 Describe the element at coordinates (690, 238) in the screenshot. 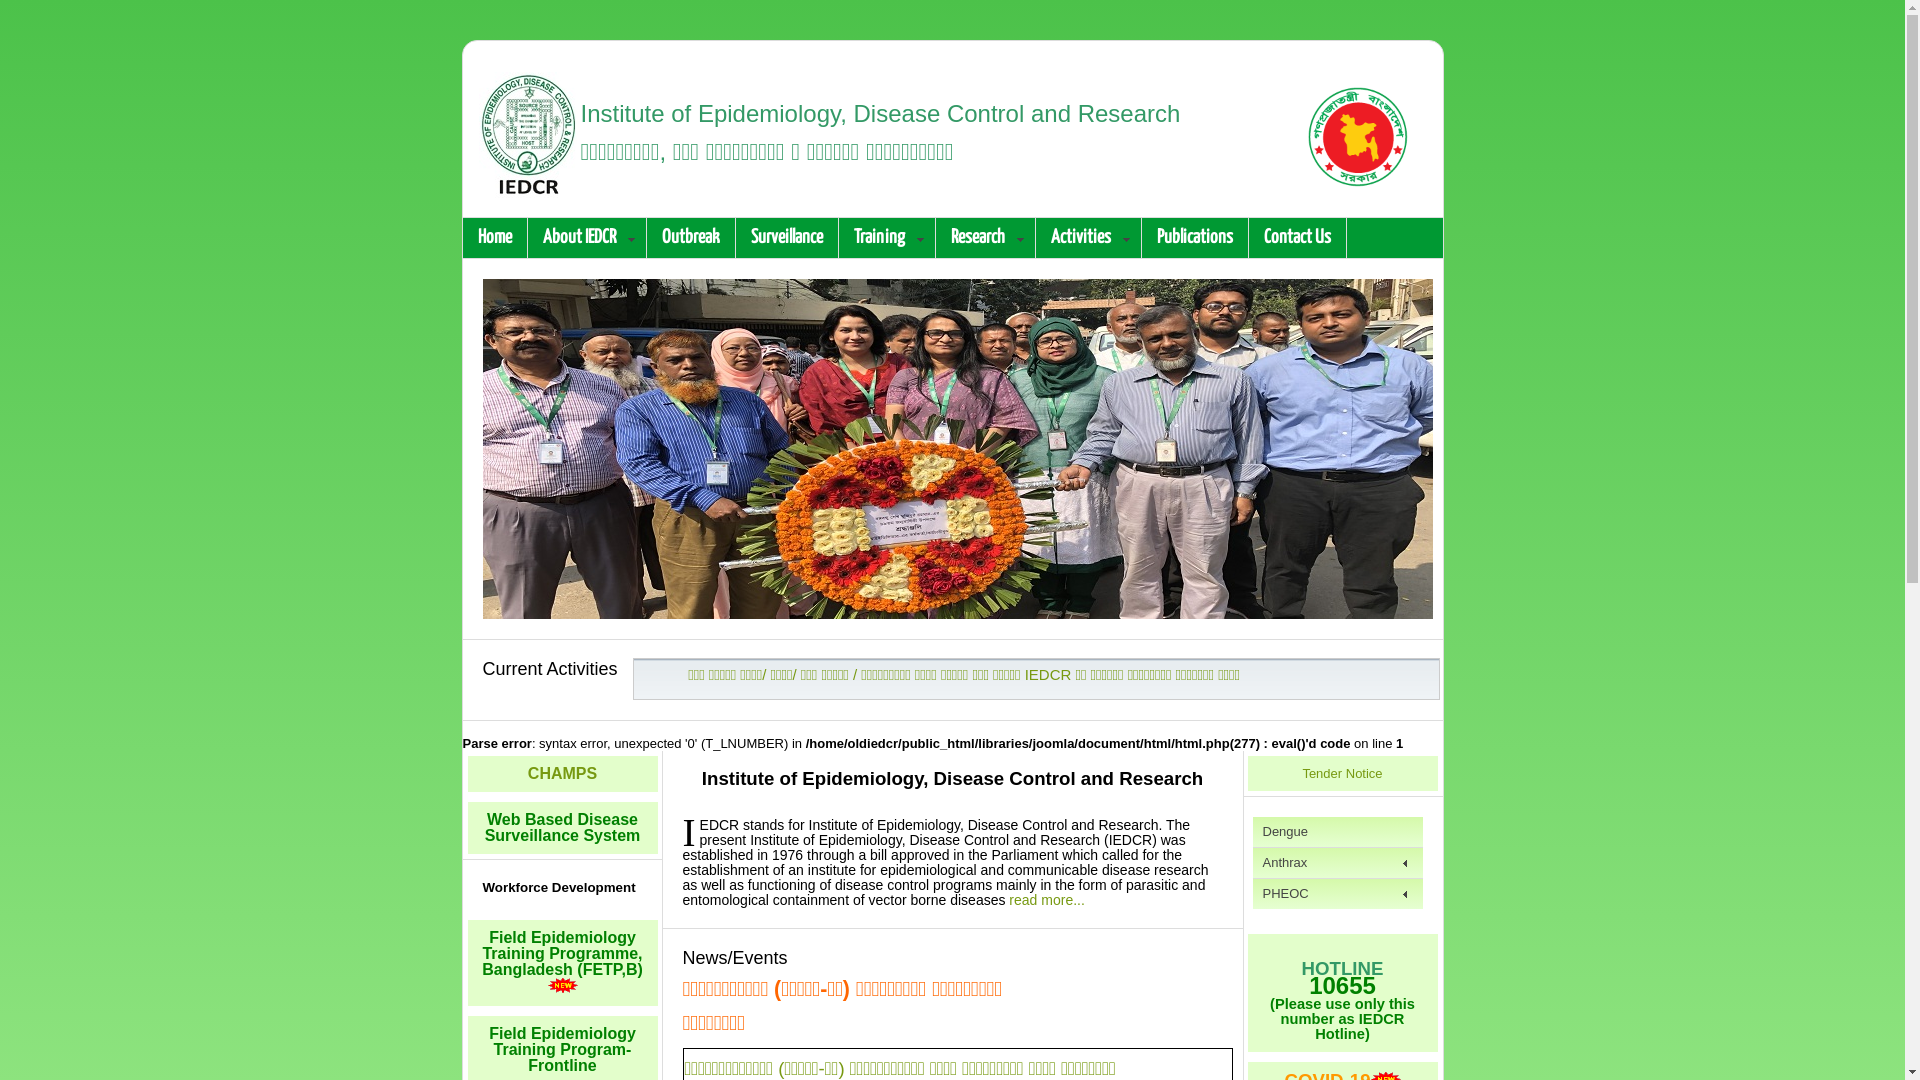

I see `Outbreak` at that location.